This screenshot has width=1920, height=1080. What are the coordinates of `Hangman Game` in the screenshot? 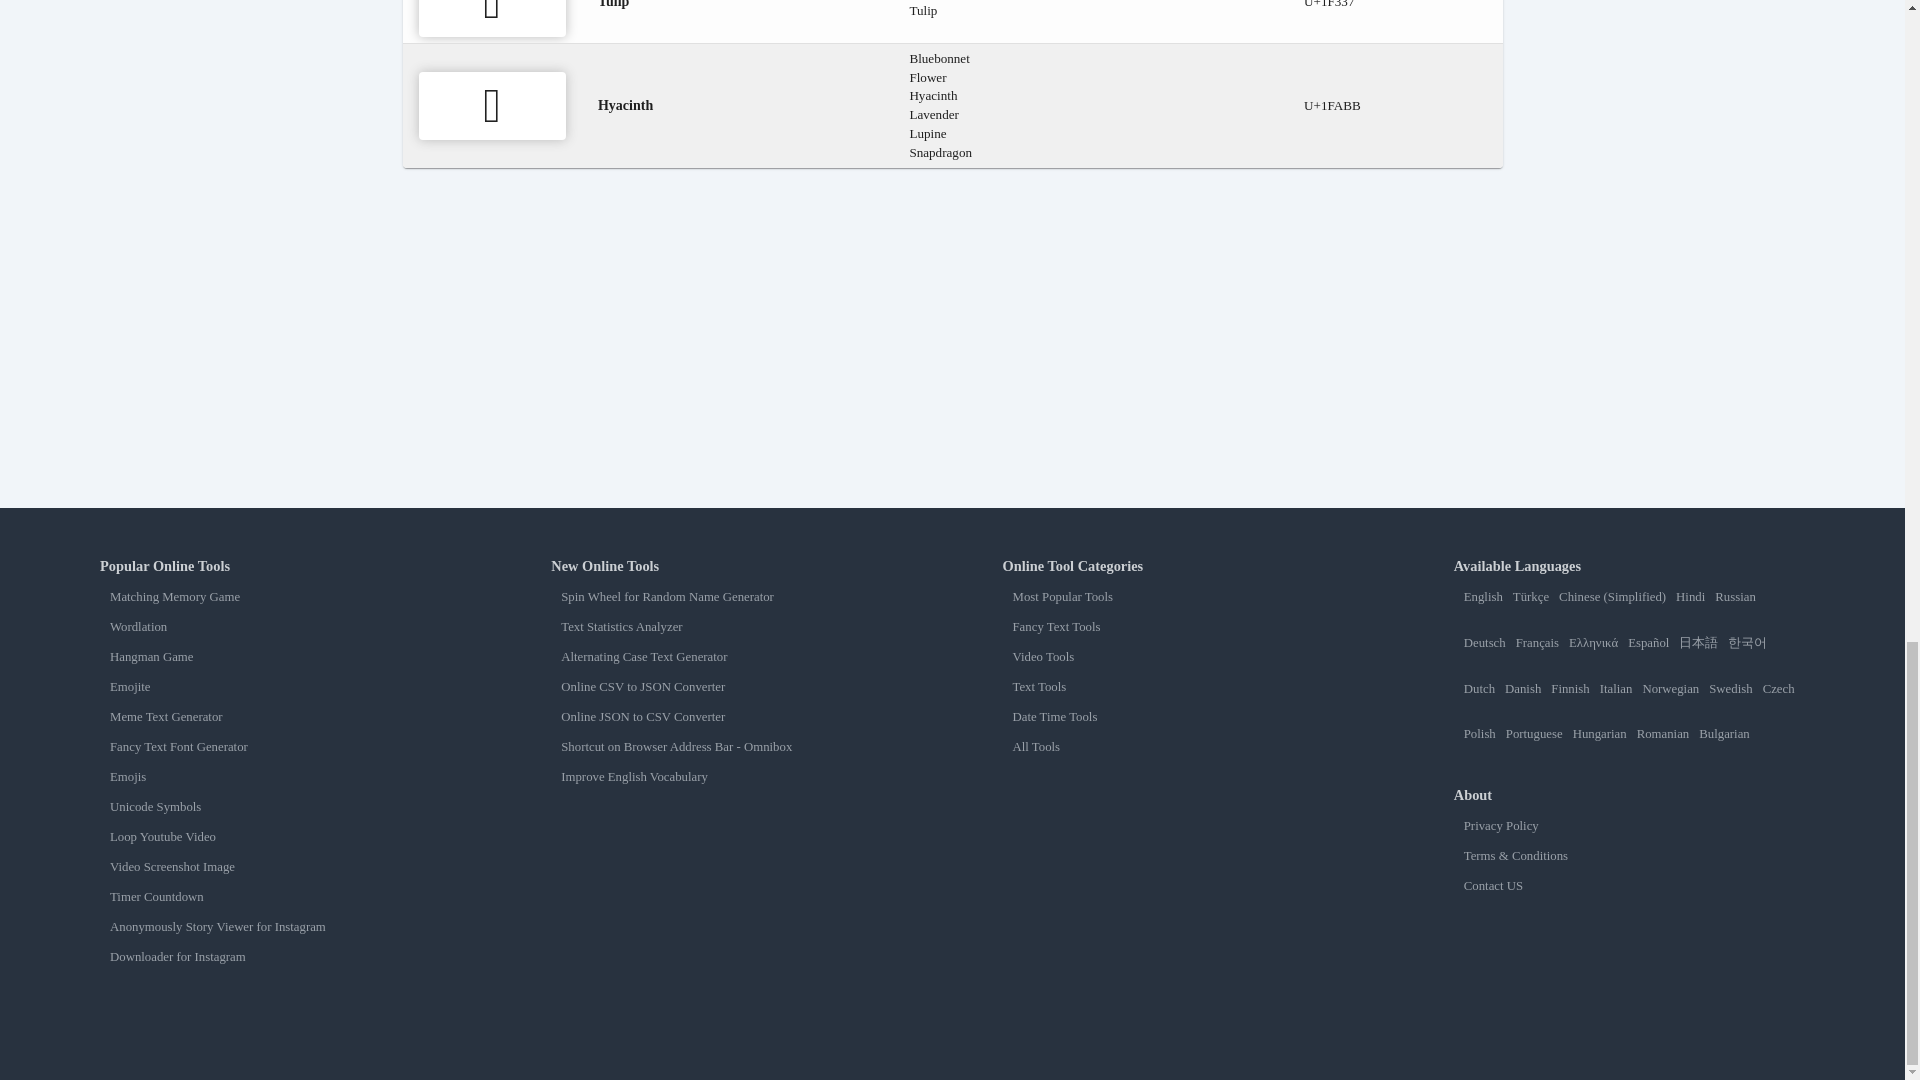 It's located at (280, 658).